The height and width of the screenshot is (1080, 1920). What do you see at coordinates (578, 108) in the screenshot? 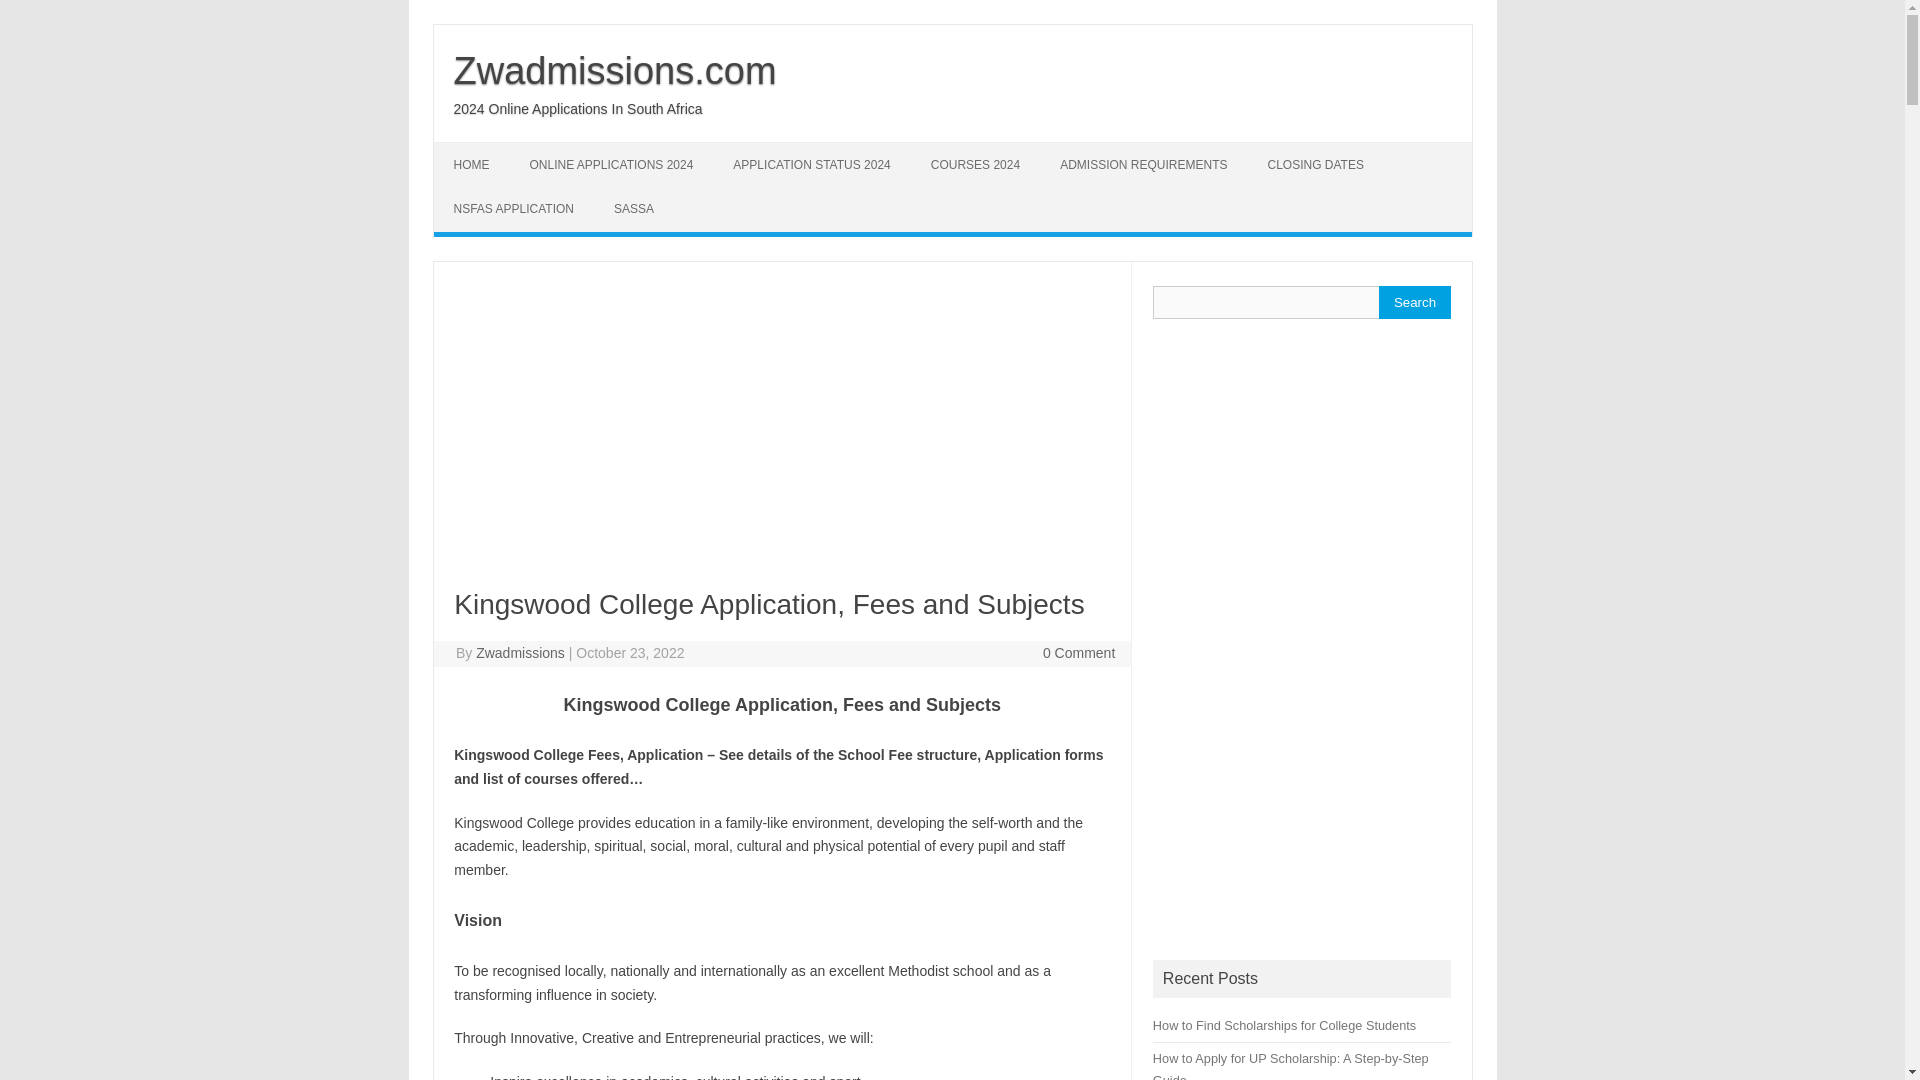
I see `2024 Online Applications In South Africa` at bounding box center [578, 108].